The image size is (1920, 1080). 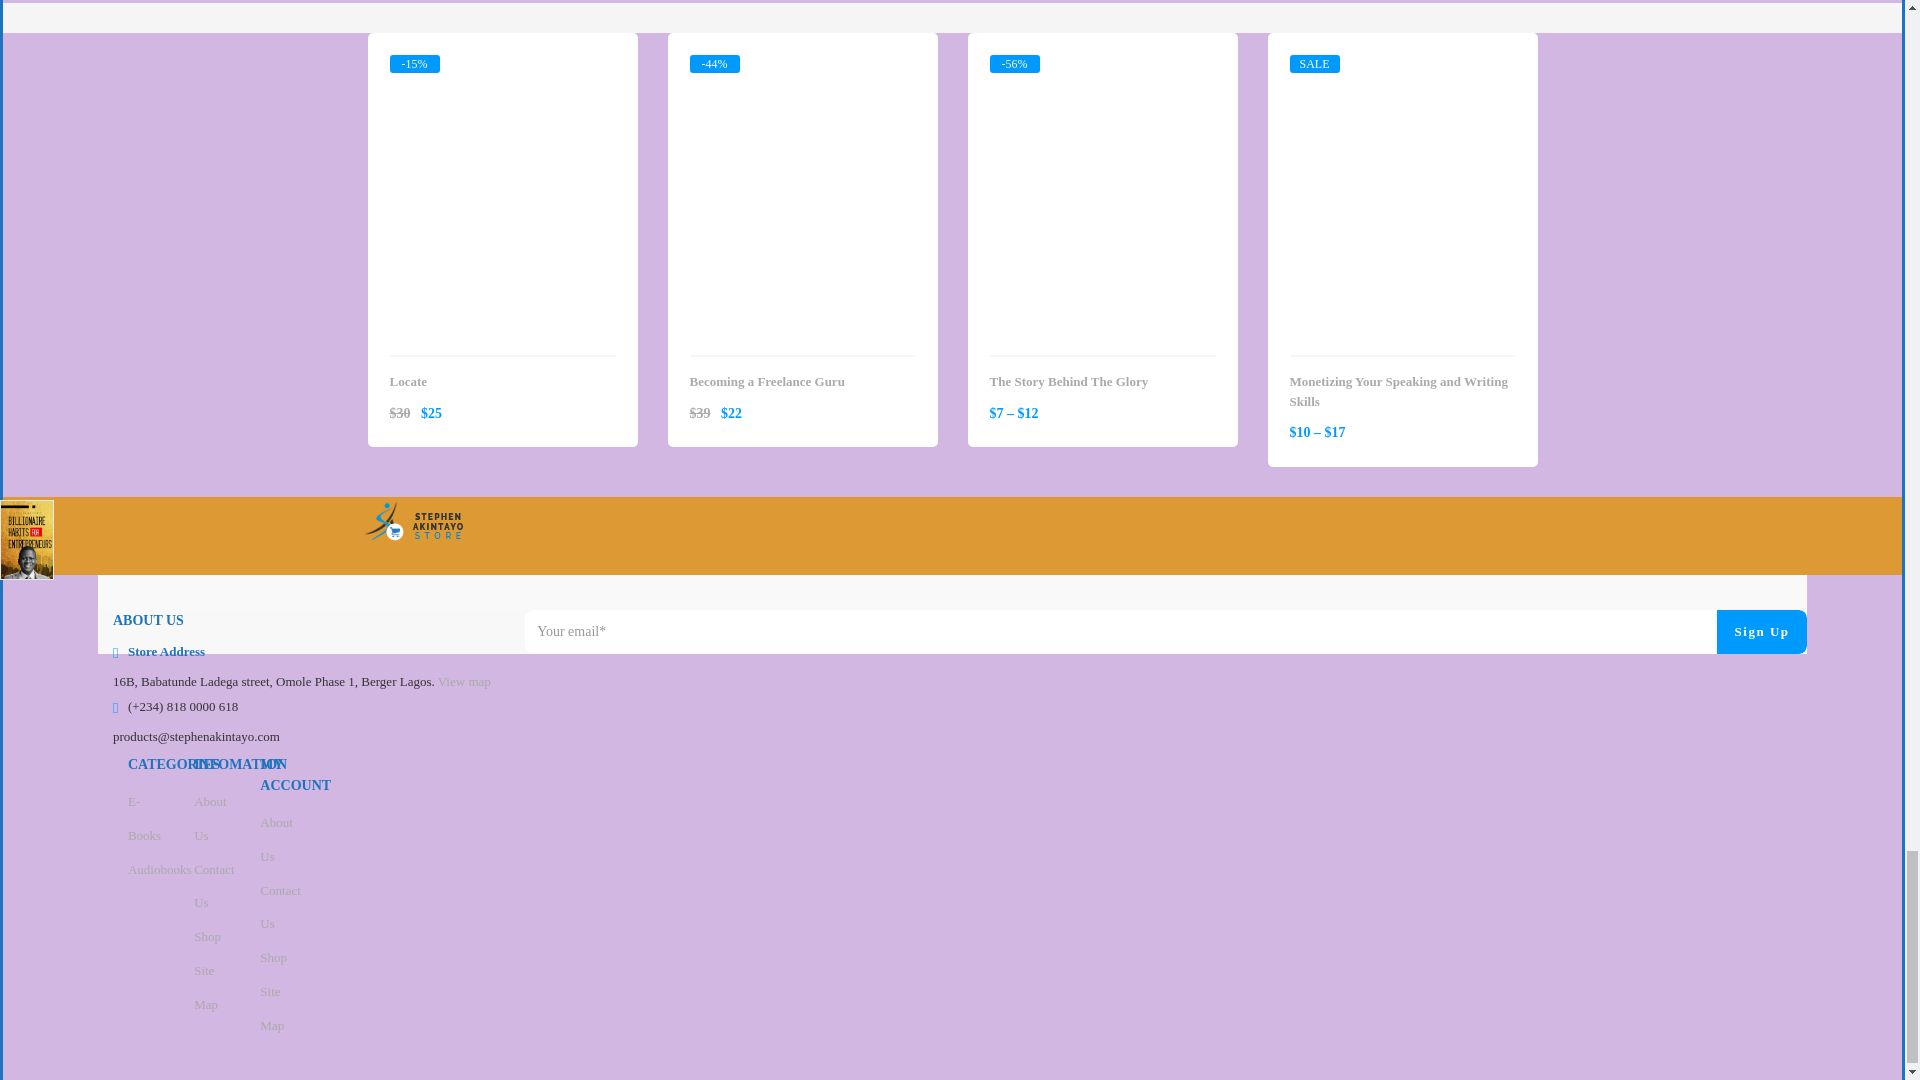 What do you see at coordinates (1761, 632) in the screenshot?
I see `Sign Up` at bounding box center [1761, 632].